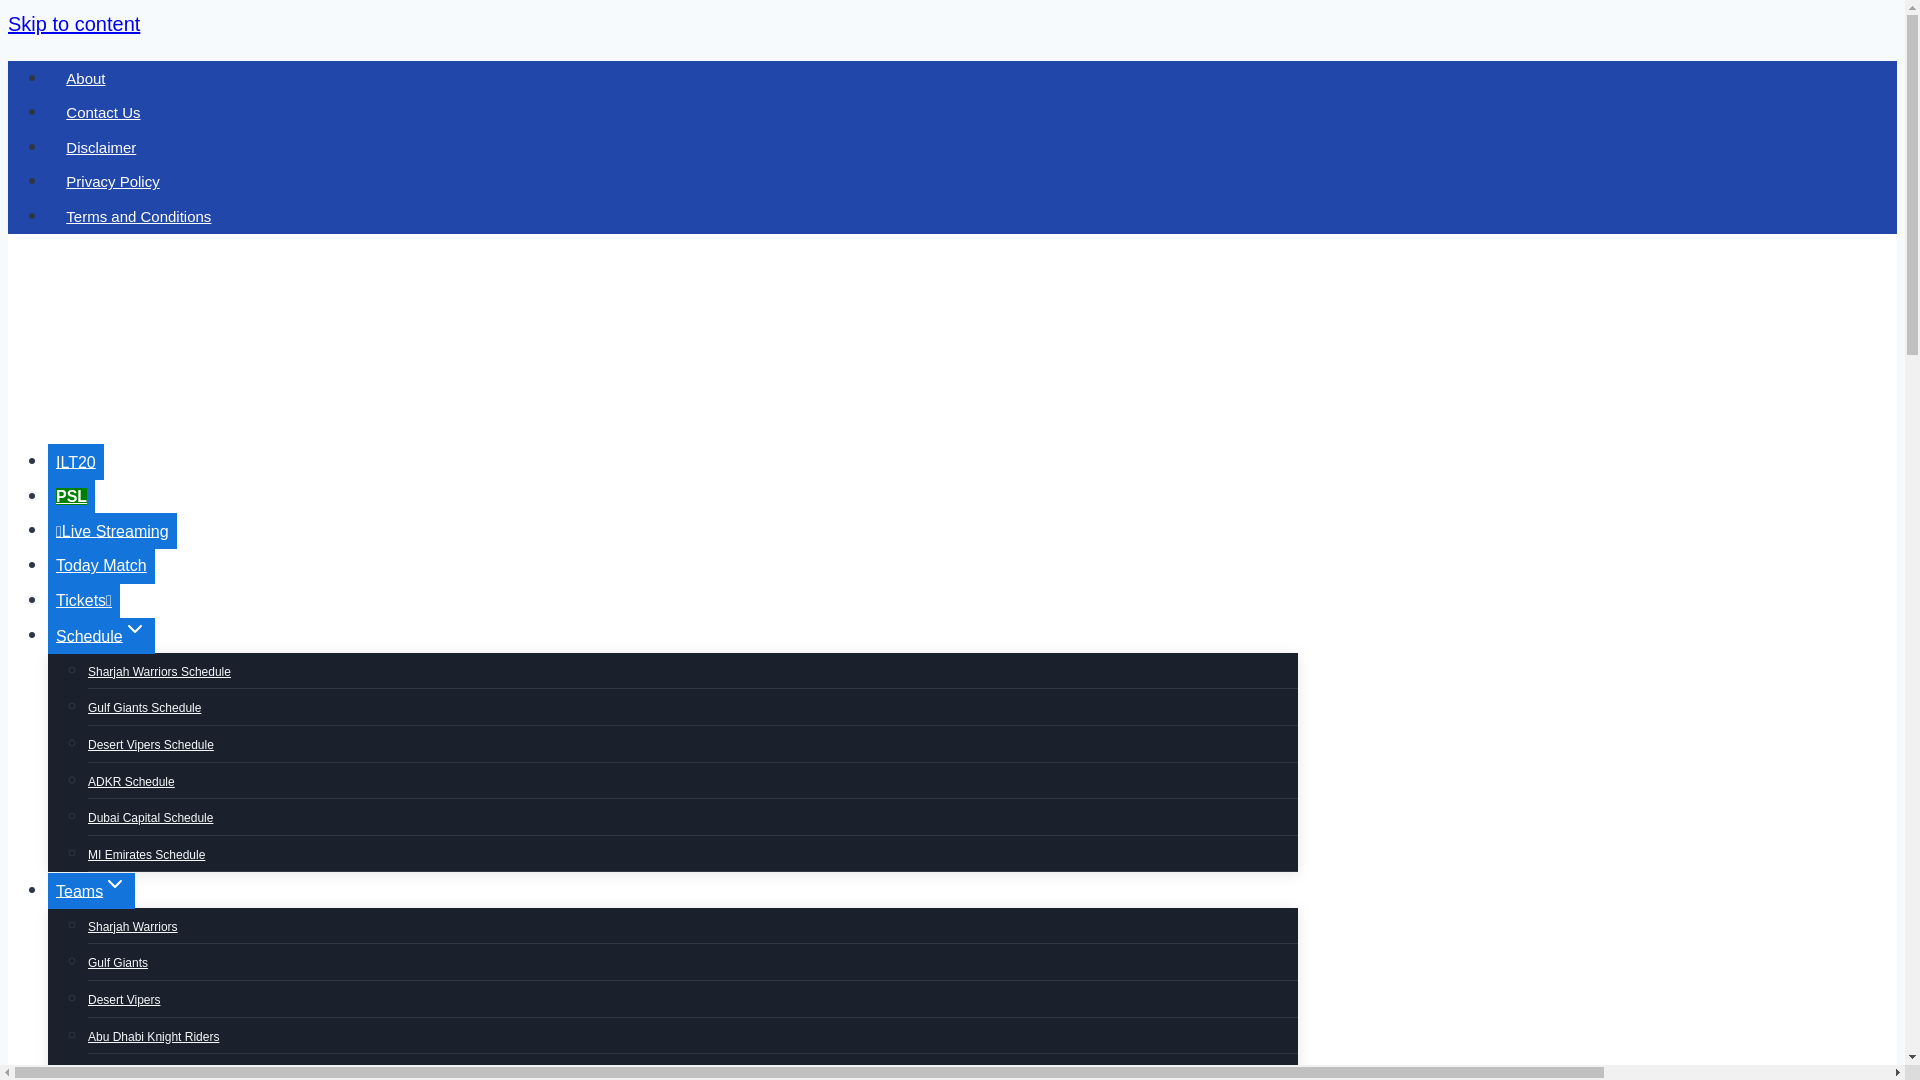  Describe the element at coordinates (150, 744) in the screenshot. I see `Desert Vipers Schedule` at that location.